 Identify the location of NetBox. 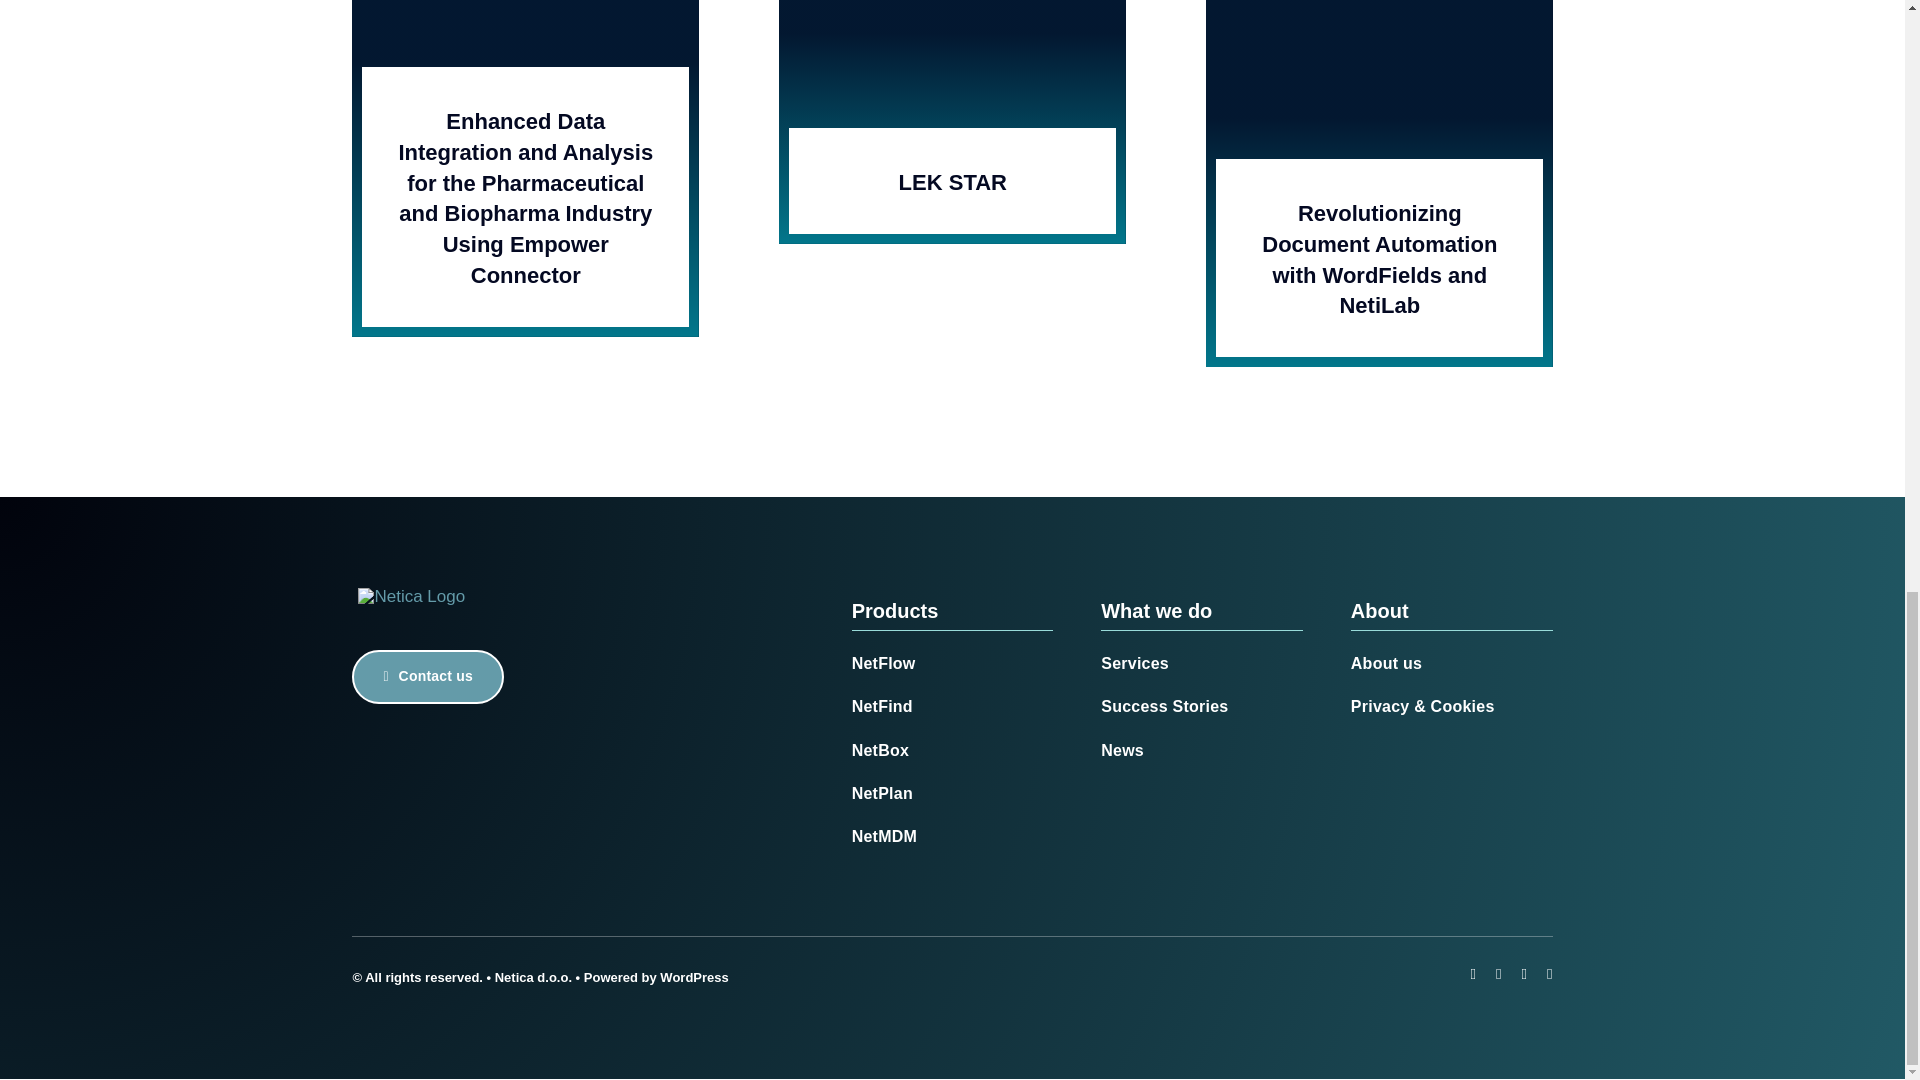
(953, 749).